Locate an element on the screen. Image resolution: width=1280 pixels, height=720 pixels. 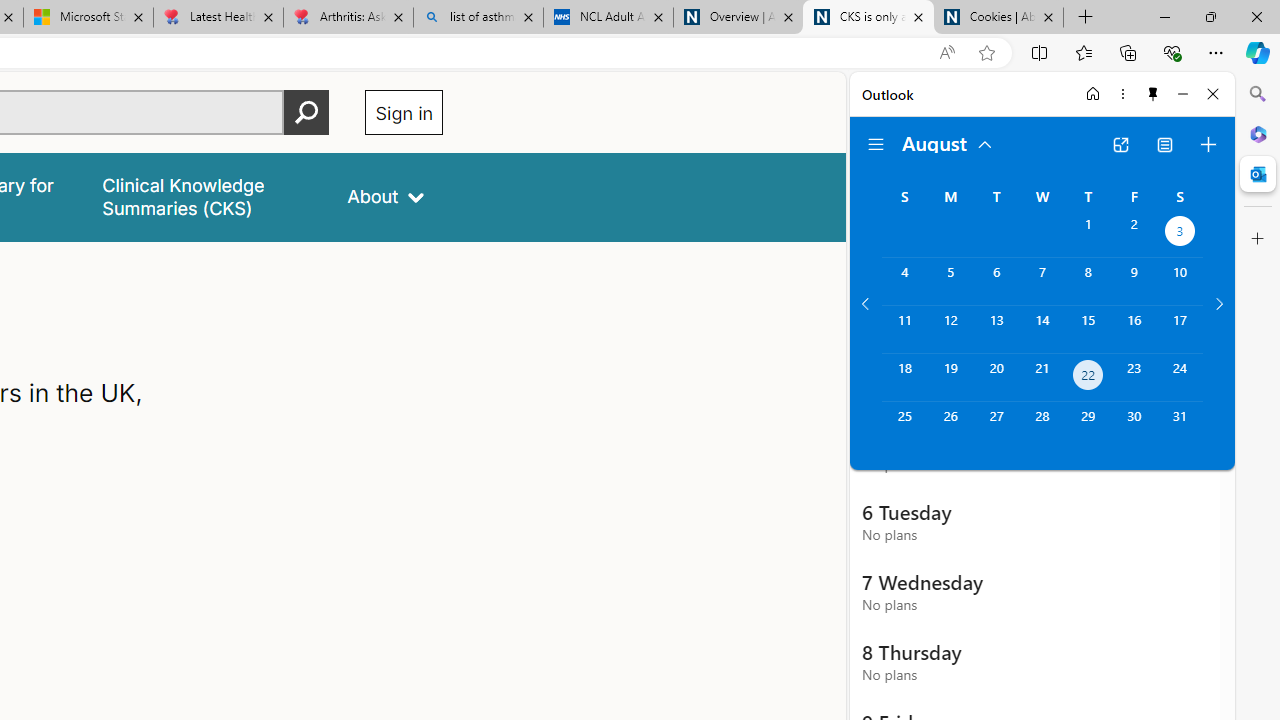
Friday, August 23, 2024.  is located at coordinates (1134, 378).